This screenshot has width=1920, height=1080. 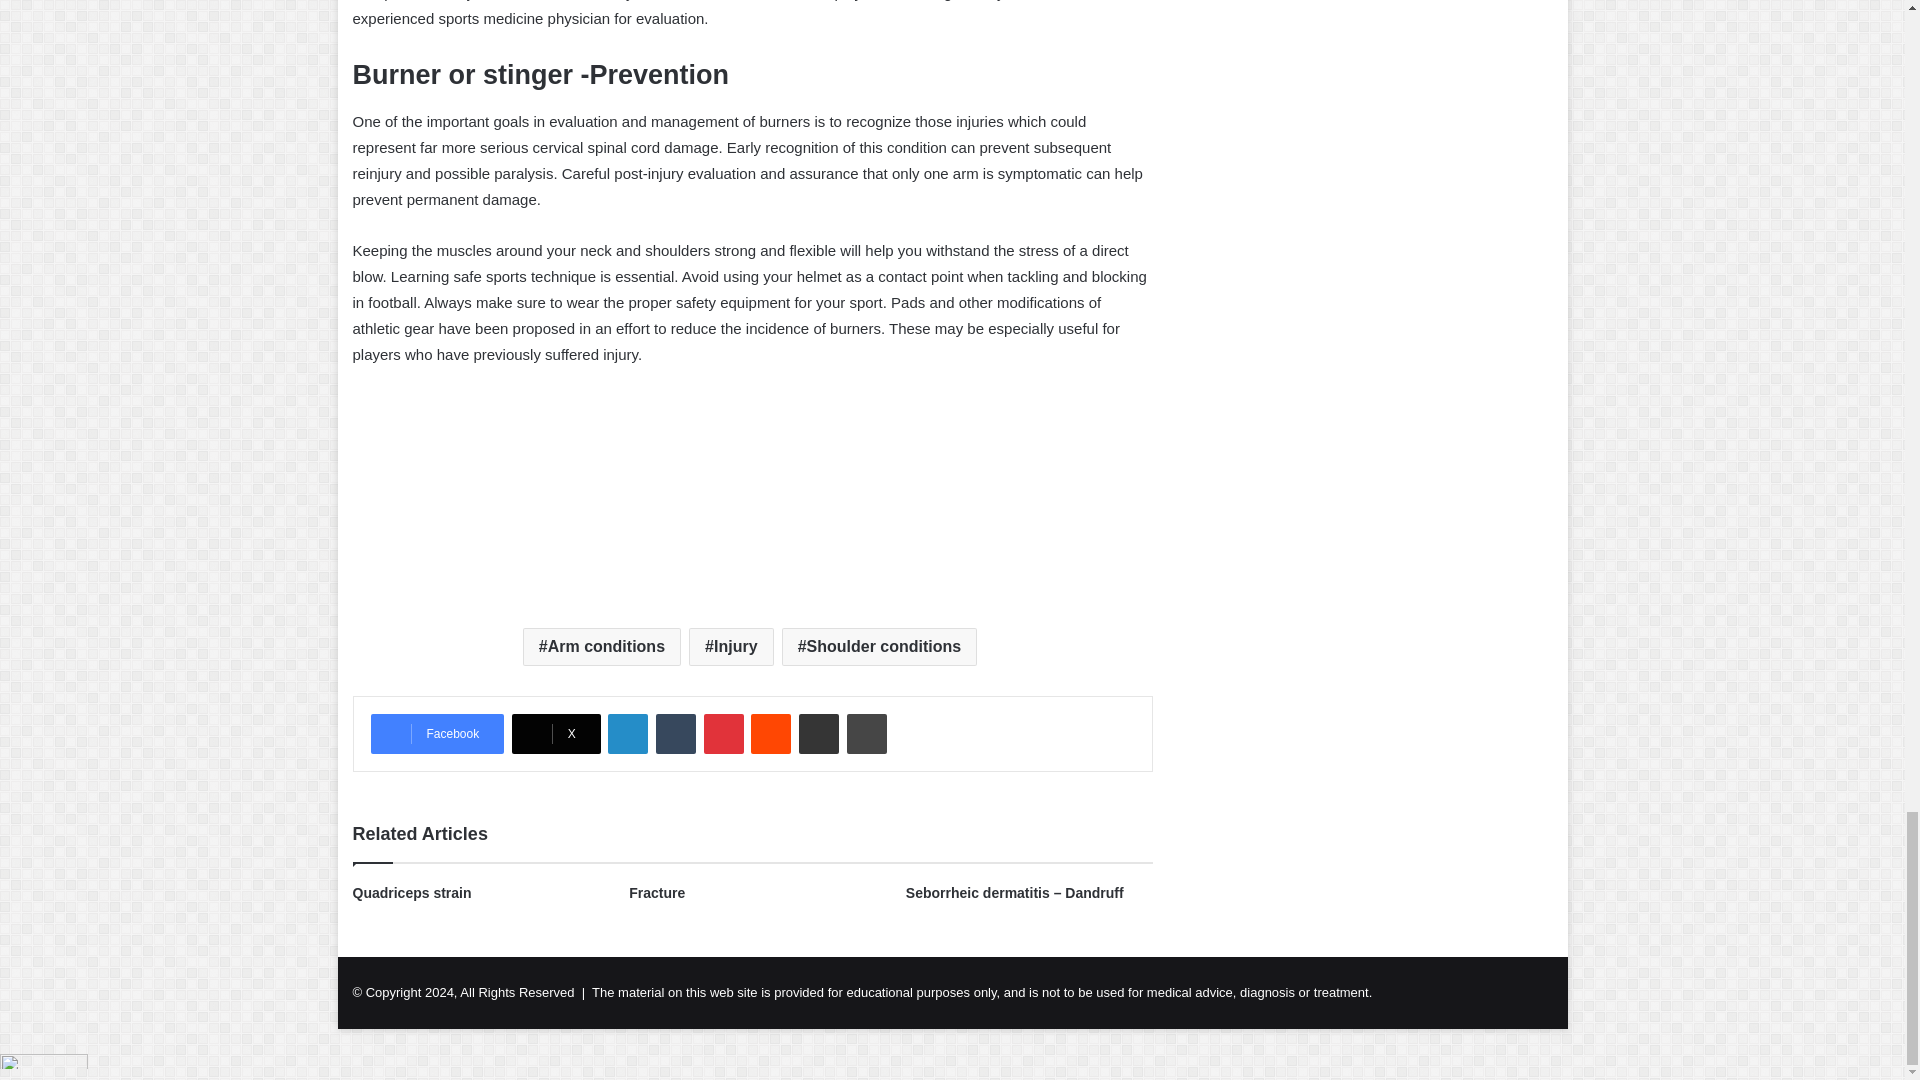 I want to click on Shoulder conditions, so click(x=879, y=646).